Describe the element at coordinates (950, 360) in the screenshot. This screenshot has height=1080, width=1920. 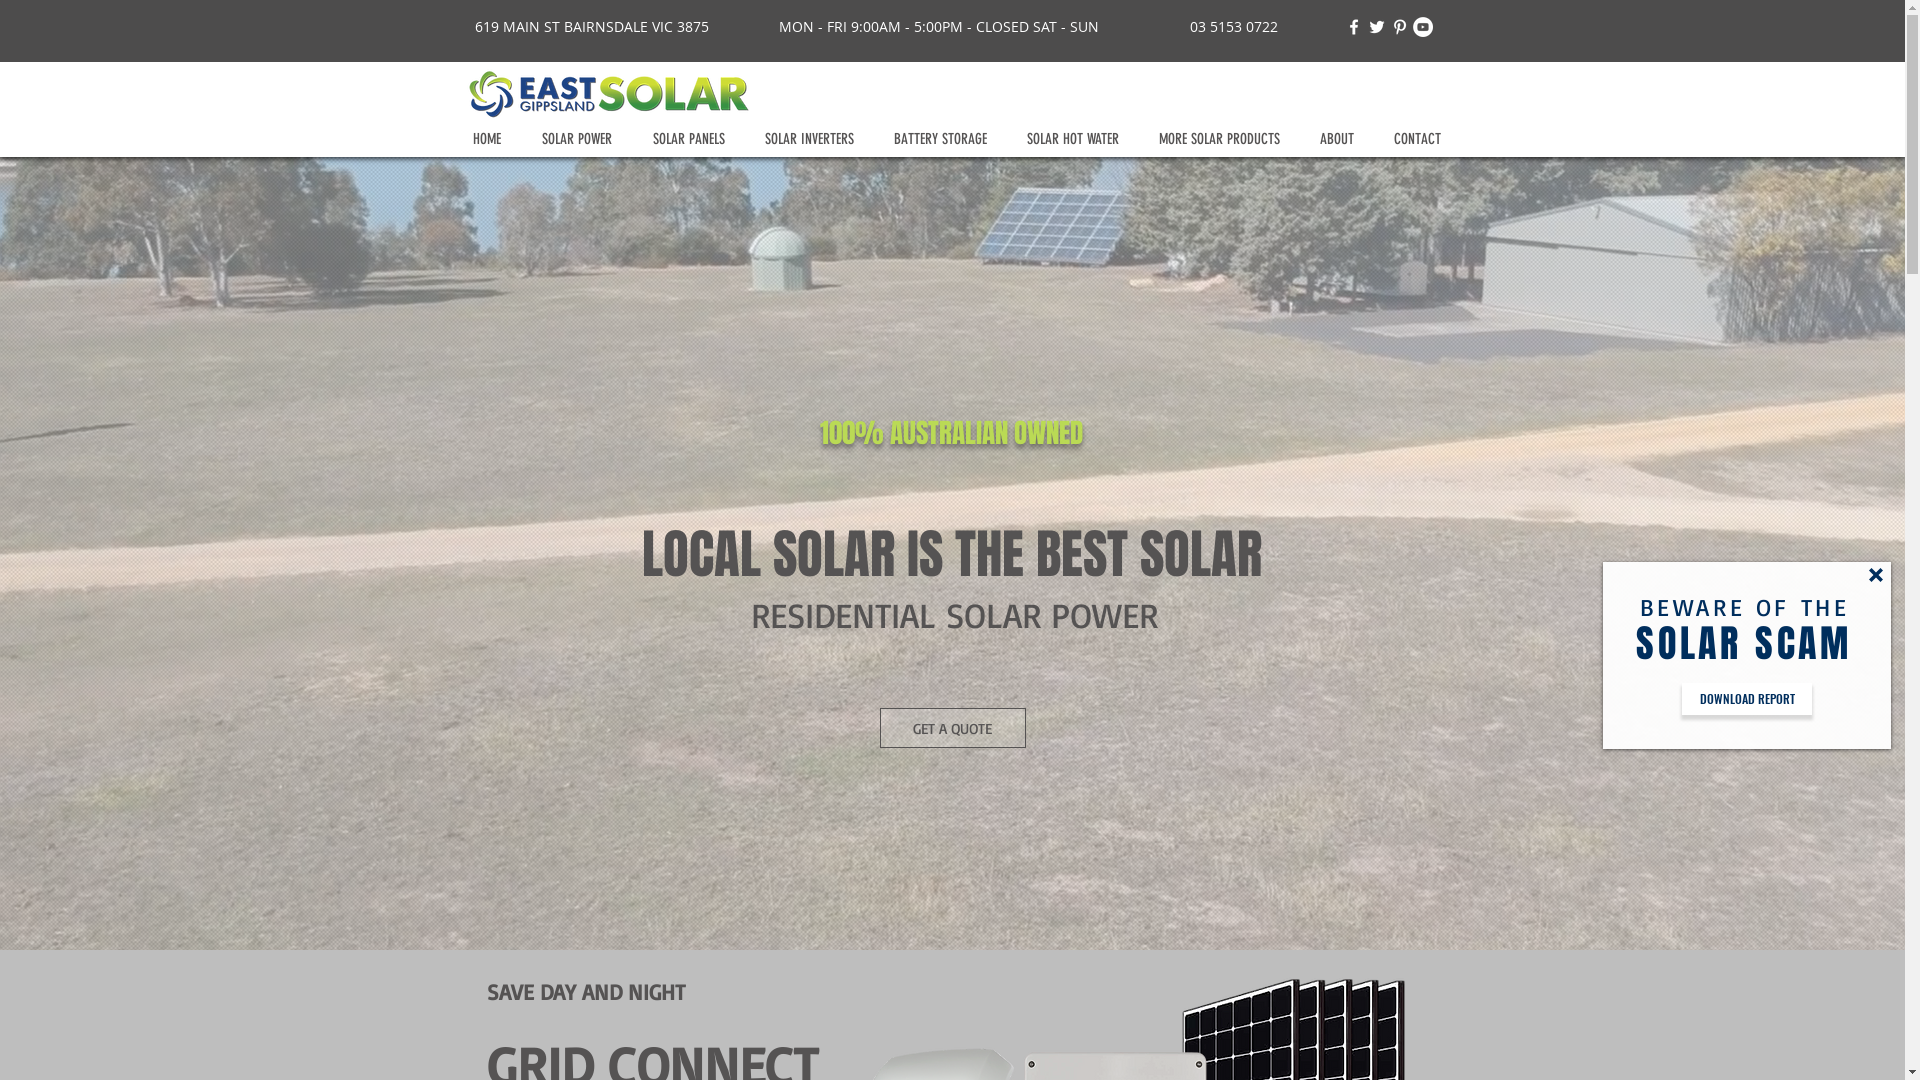
I see `TWIPLA (Visitor Analytics)` at that location.